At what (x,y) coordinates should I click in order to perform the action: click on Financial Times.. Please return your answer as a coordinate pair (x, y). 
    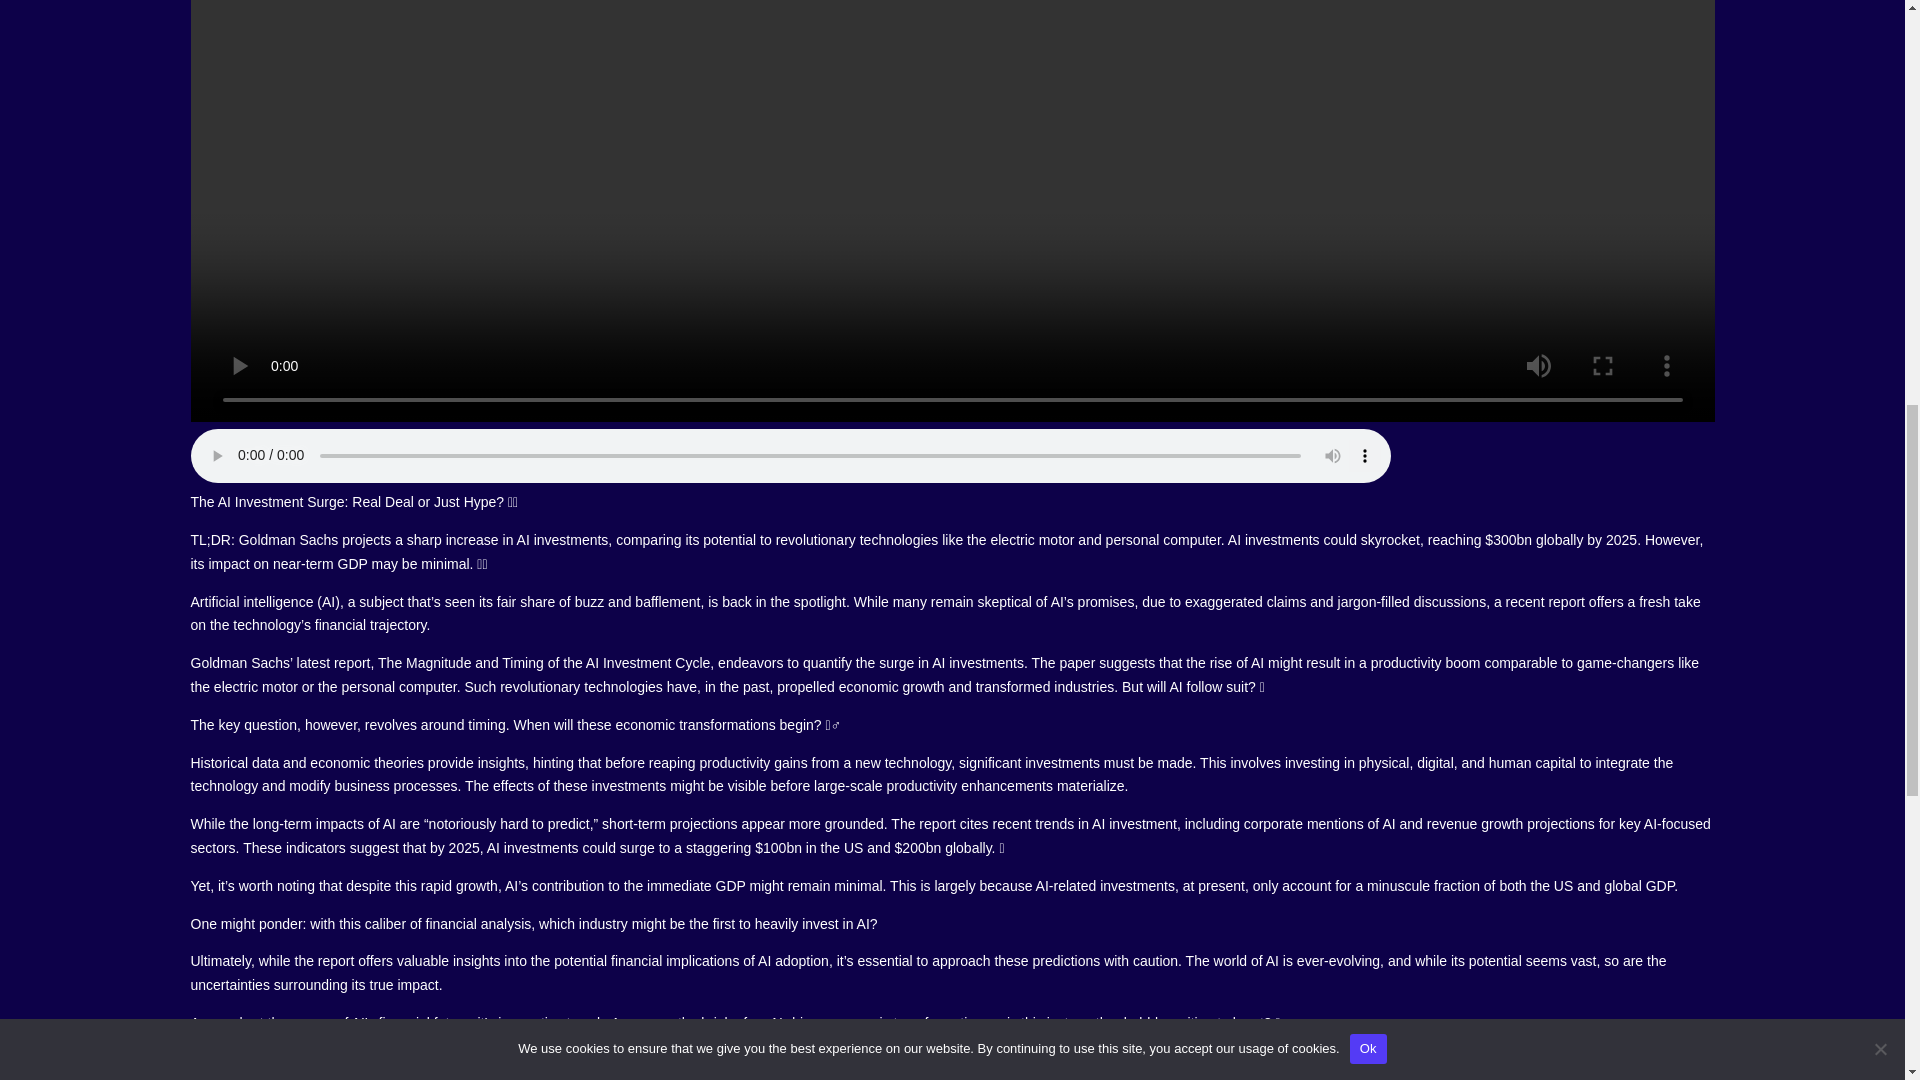
    Looking at the image, I should click on (321, 1061).